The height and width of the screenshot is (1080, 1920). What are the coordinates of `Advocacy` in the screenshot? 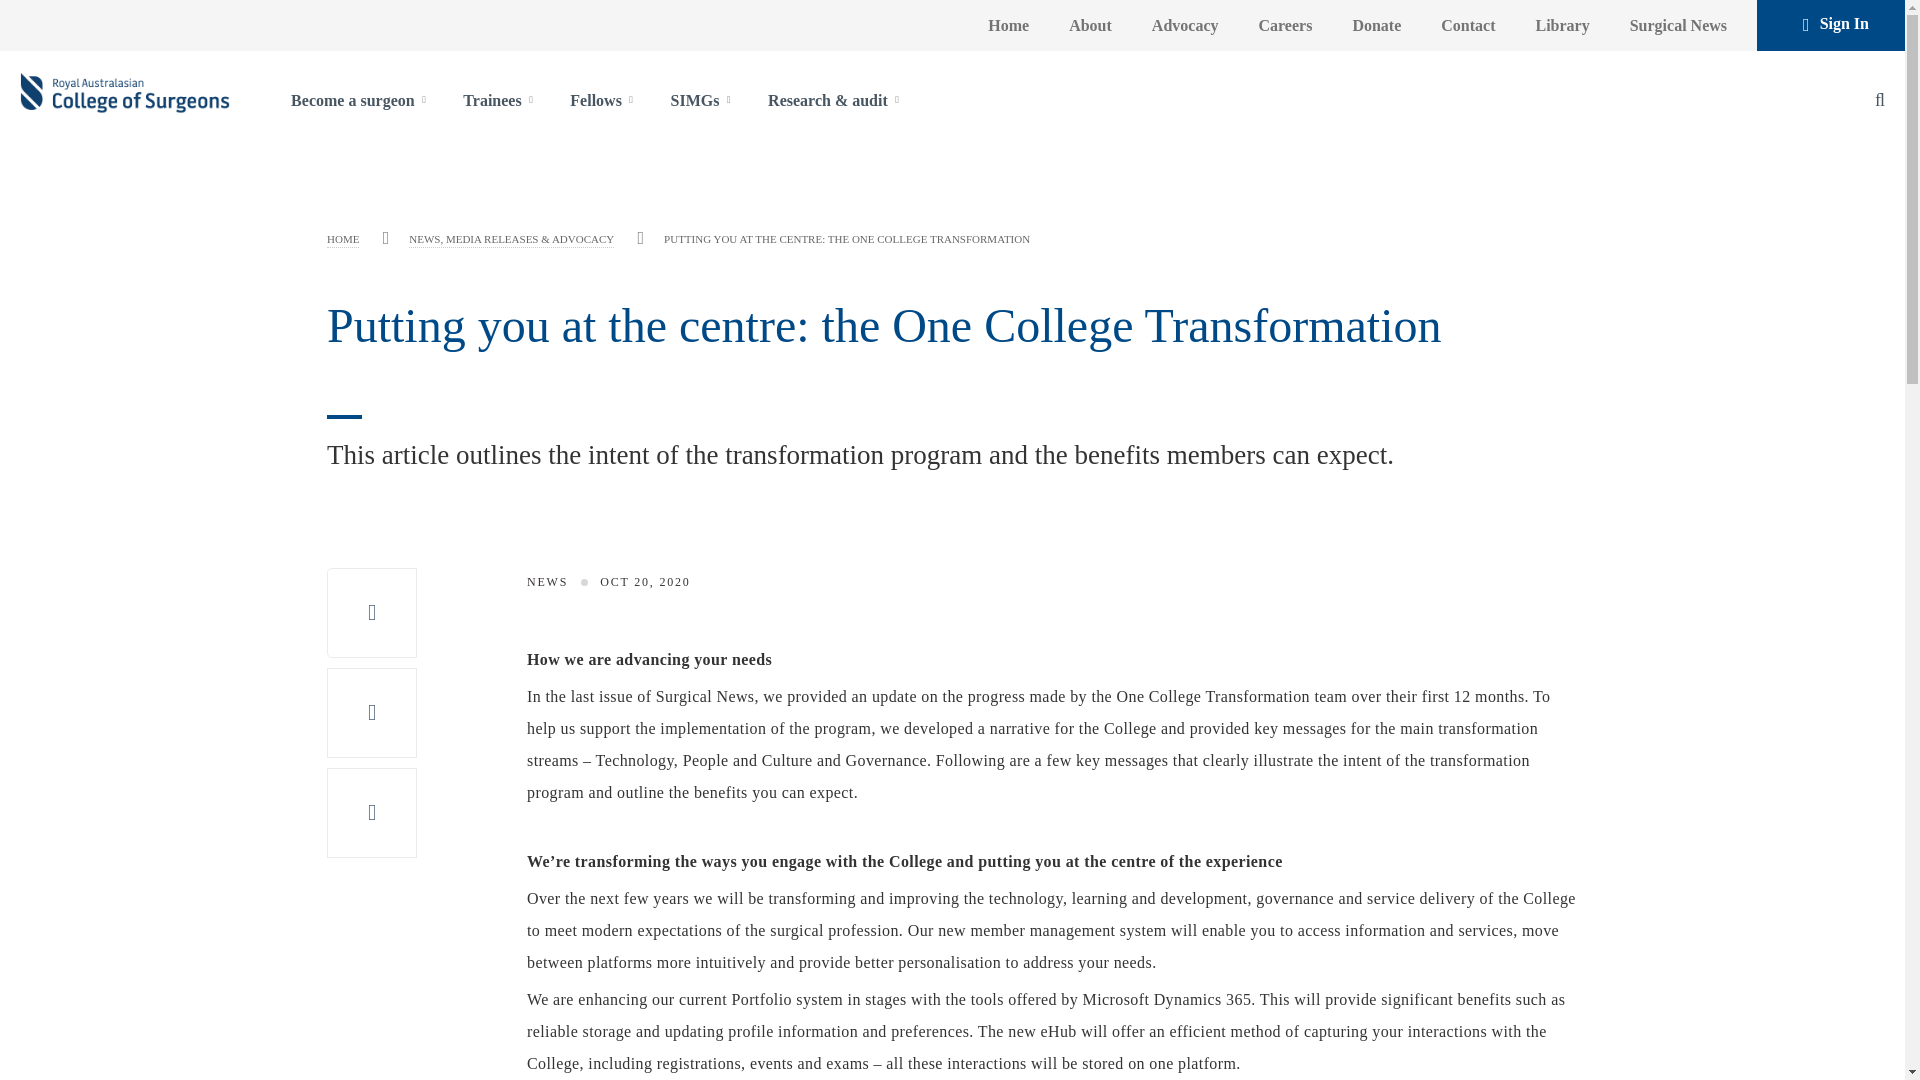 It's located at (1180, 26).